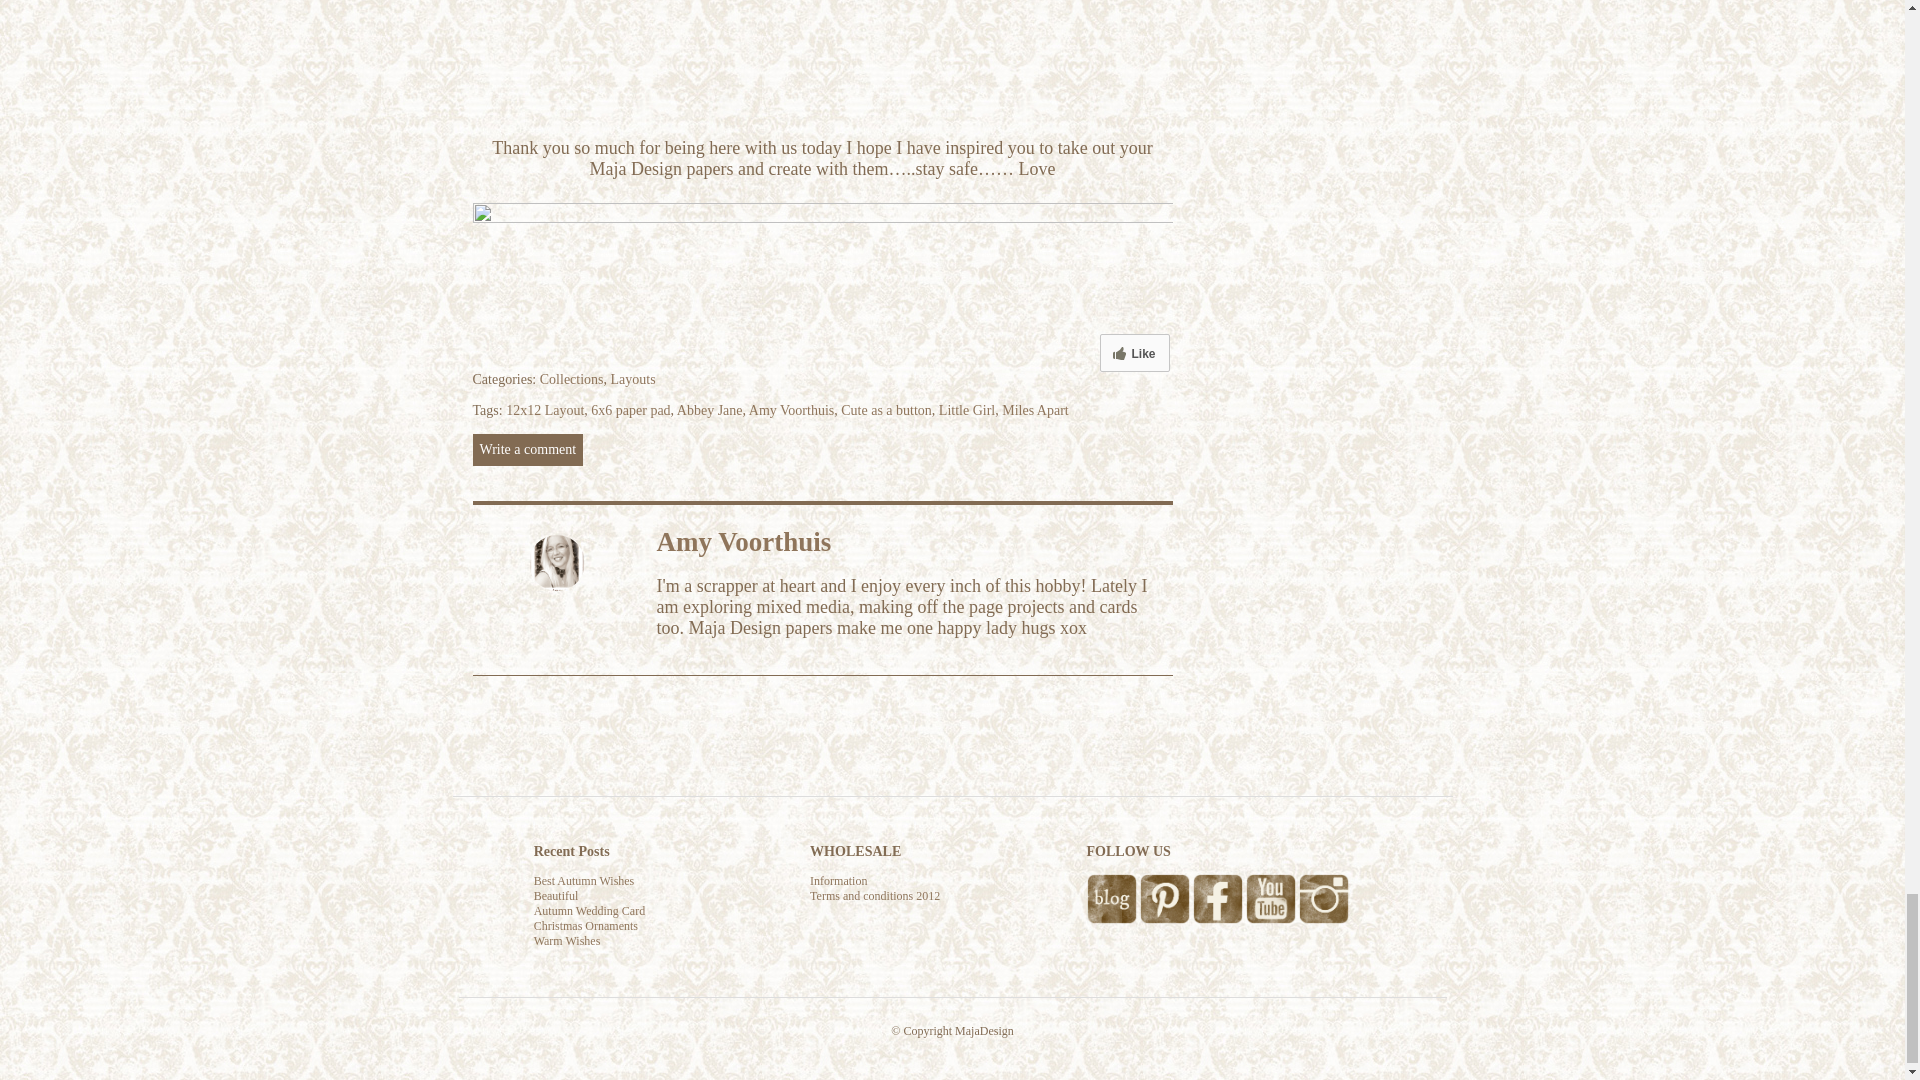  What do you see at coordinates (966, 410) in the screenshot?
I see `Little Girl` at bounding box center [966, 410].